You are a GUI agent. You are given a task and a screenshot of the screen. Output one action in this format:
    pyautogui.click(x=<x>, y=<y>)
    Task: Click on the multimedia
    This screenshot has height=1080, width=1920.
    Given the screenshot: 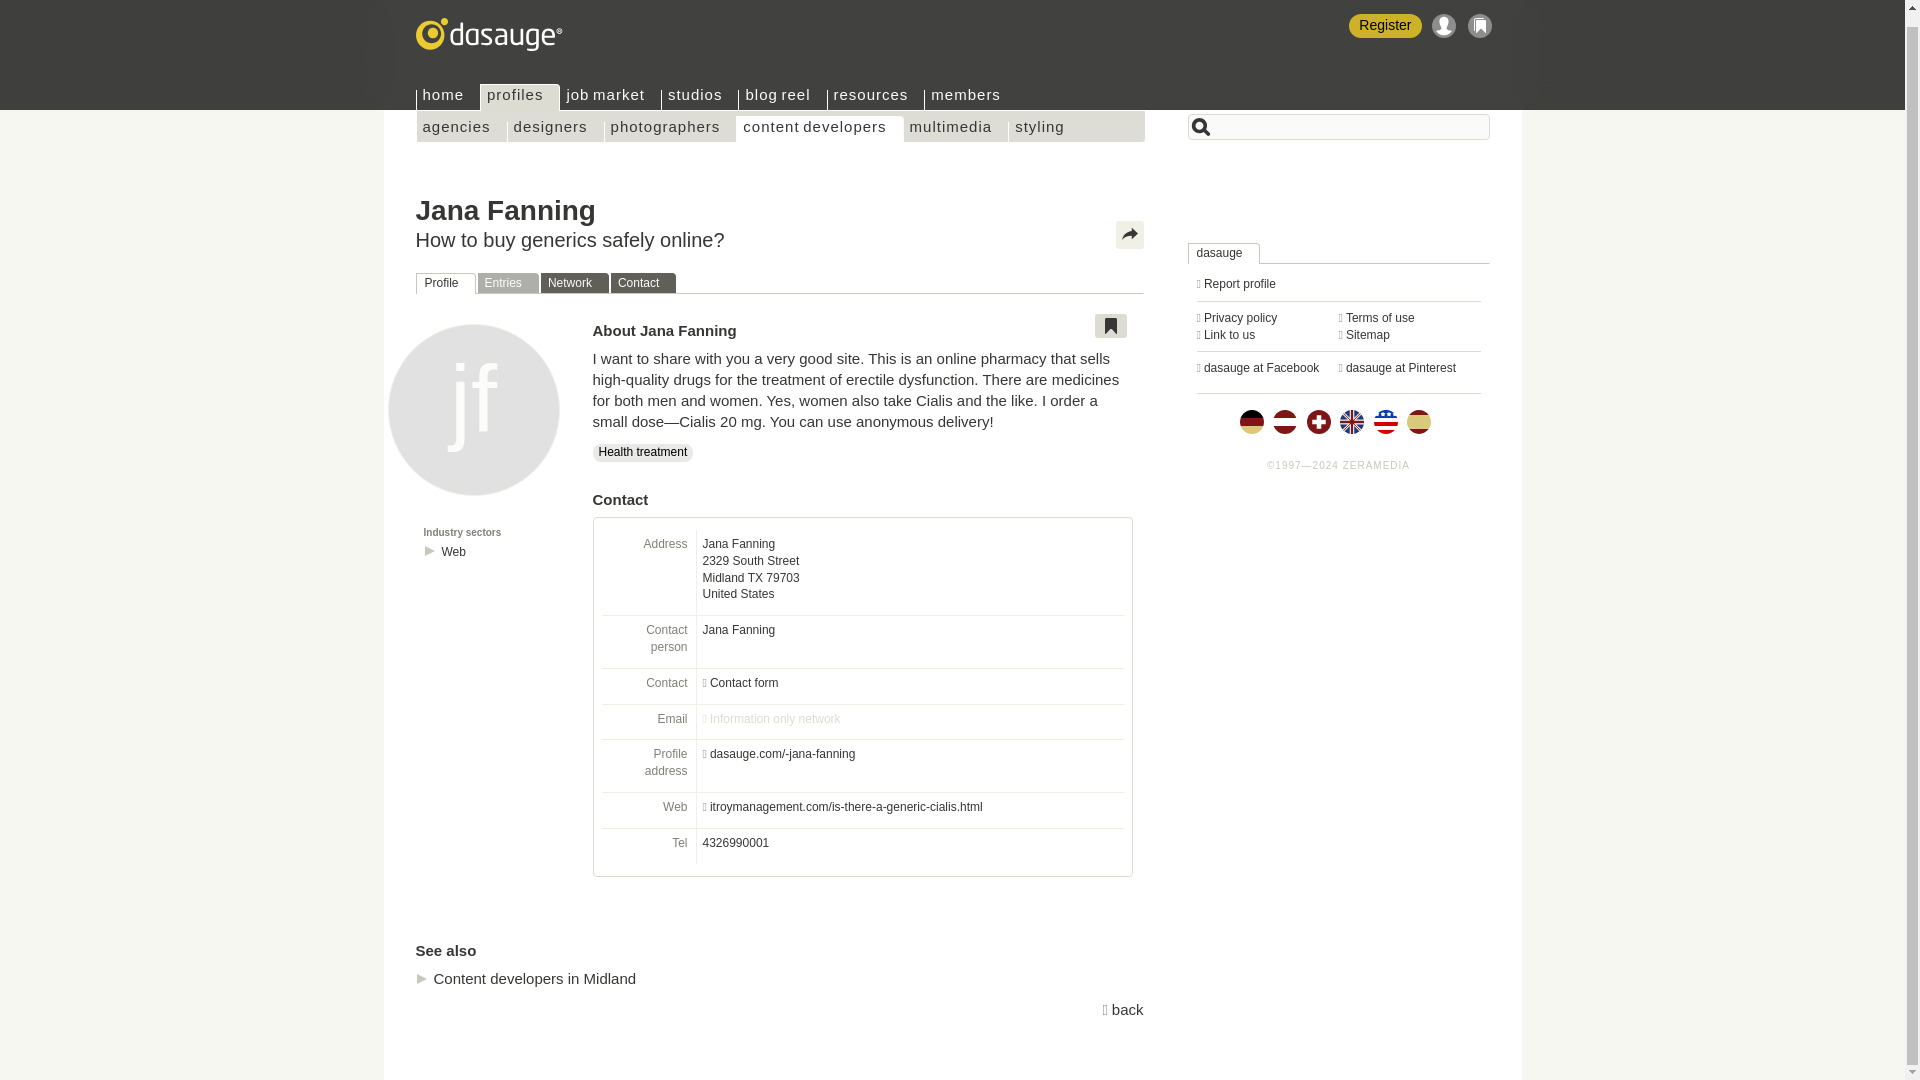 What is the action you would take?
    pyautogui.click(x=956, y=120)
    